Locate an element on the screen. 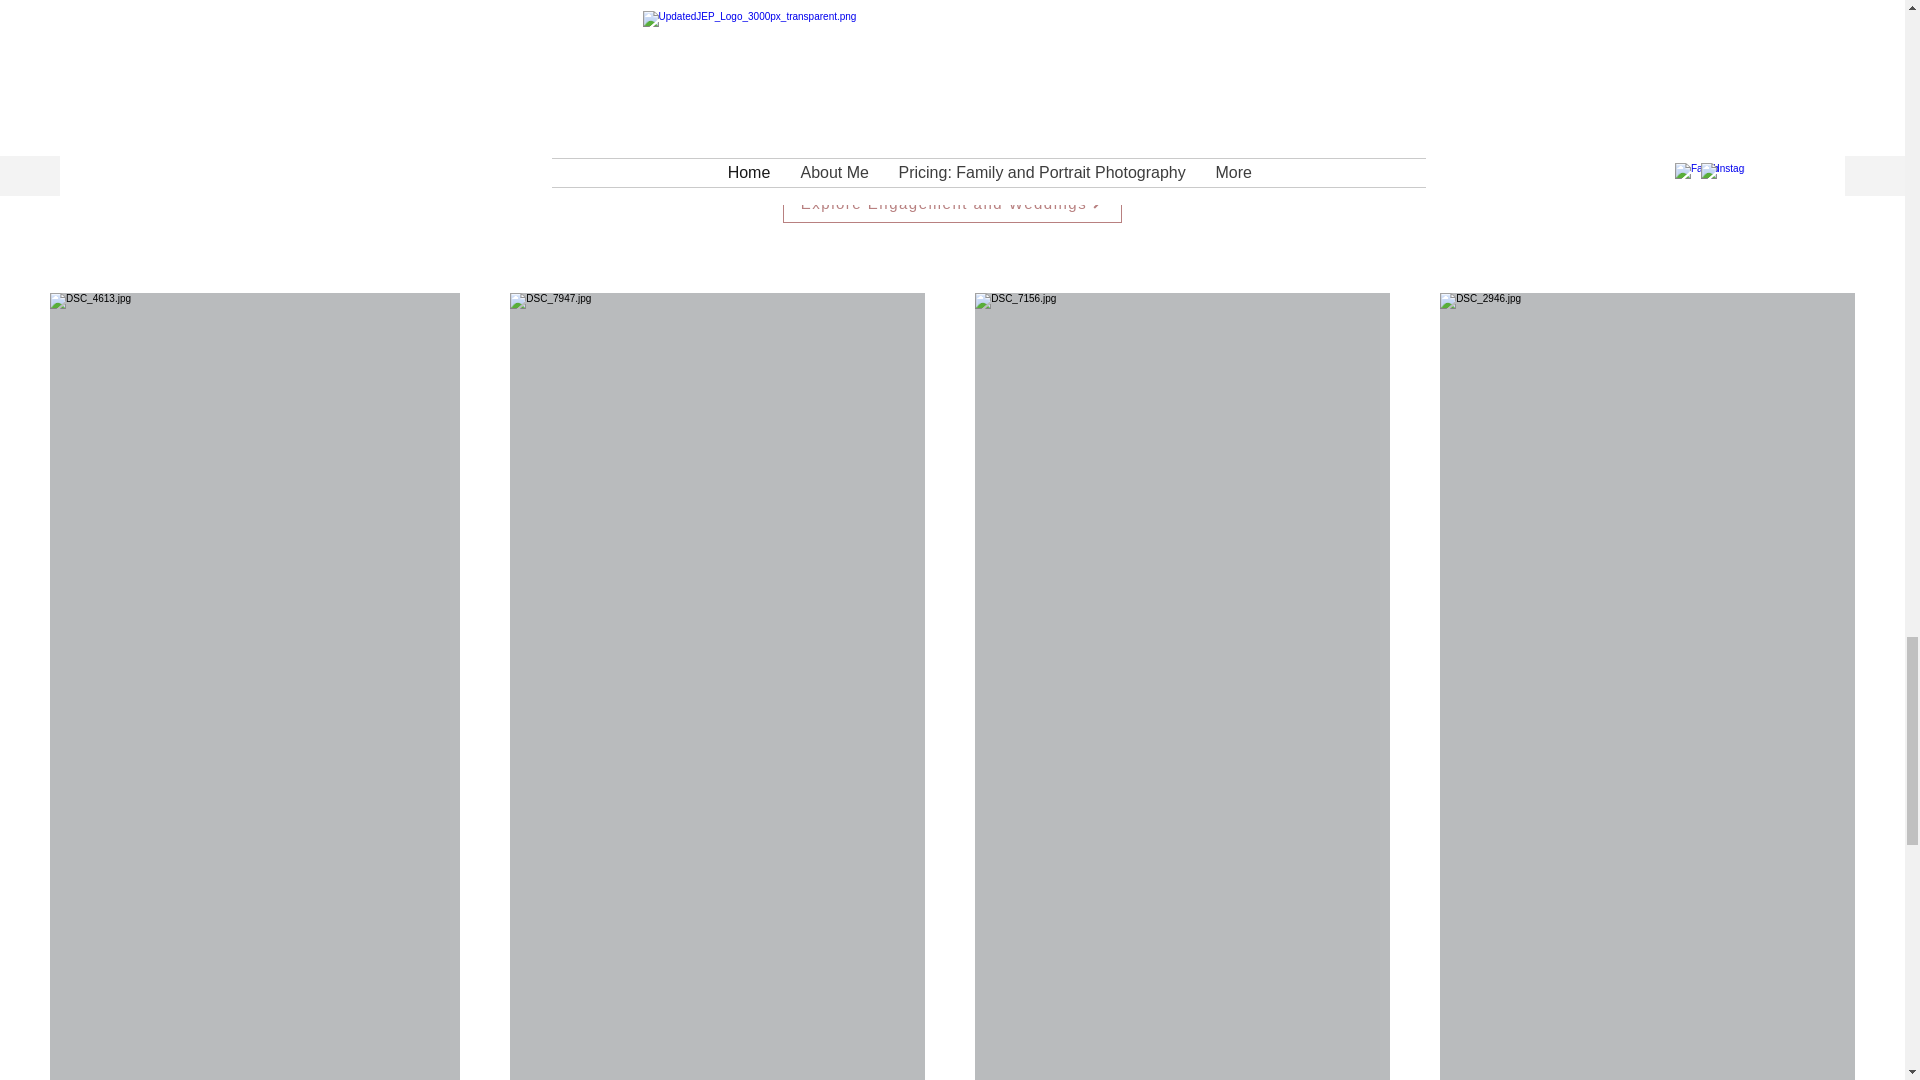 The width and height of the screenshot is (1920, 1080). Explore Engagement and Weddings is located at coordinates (951, 202).